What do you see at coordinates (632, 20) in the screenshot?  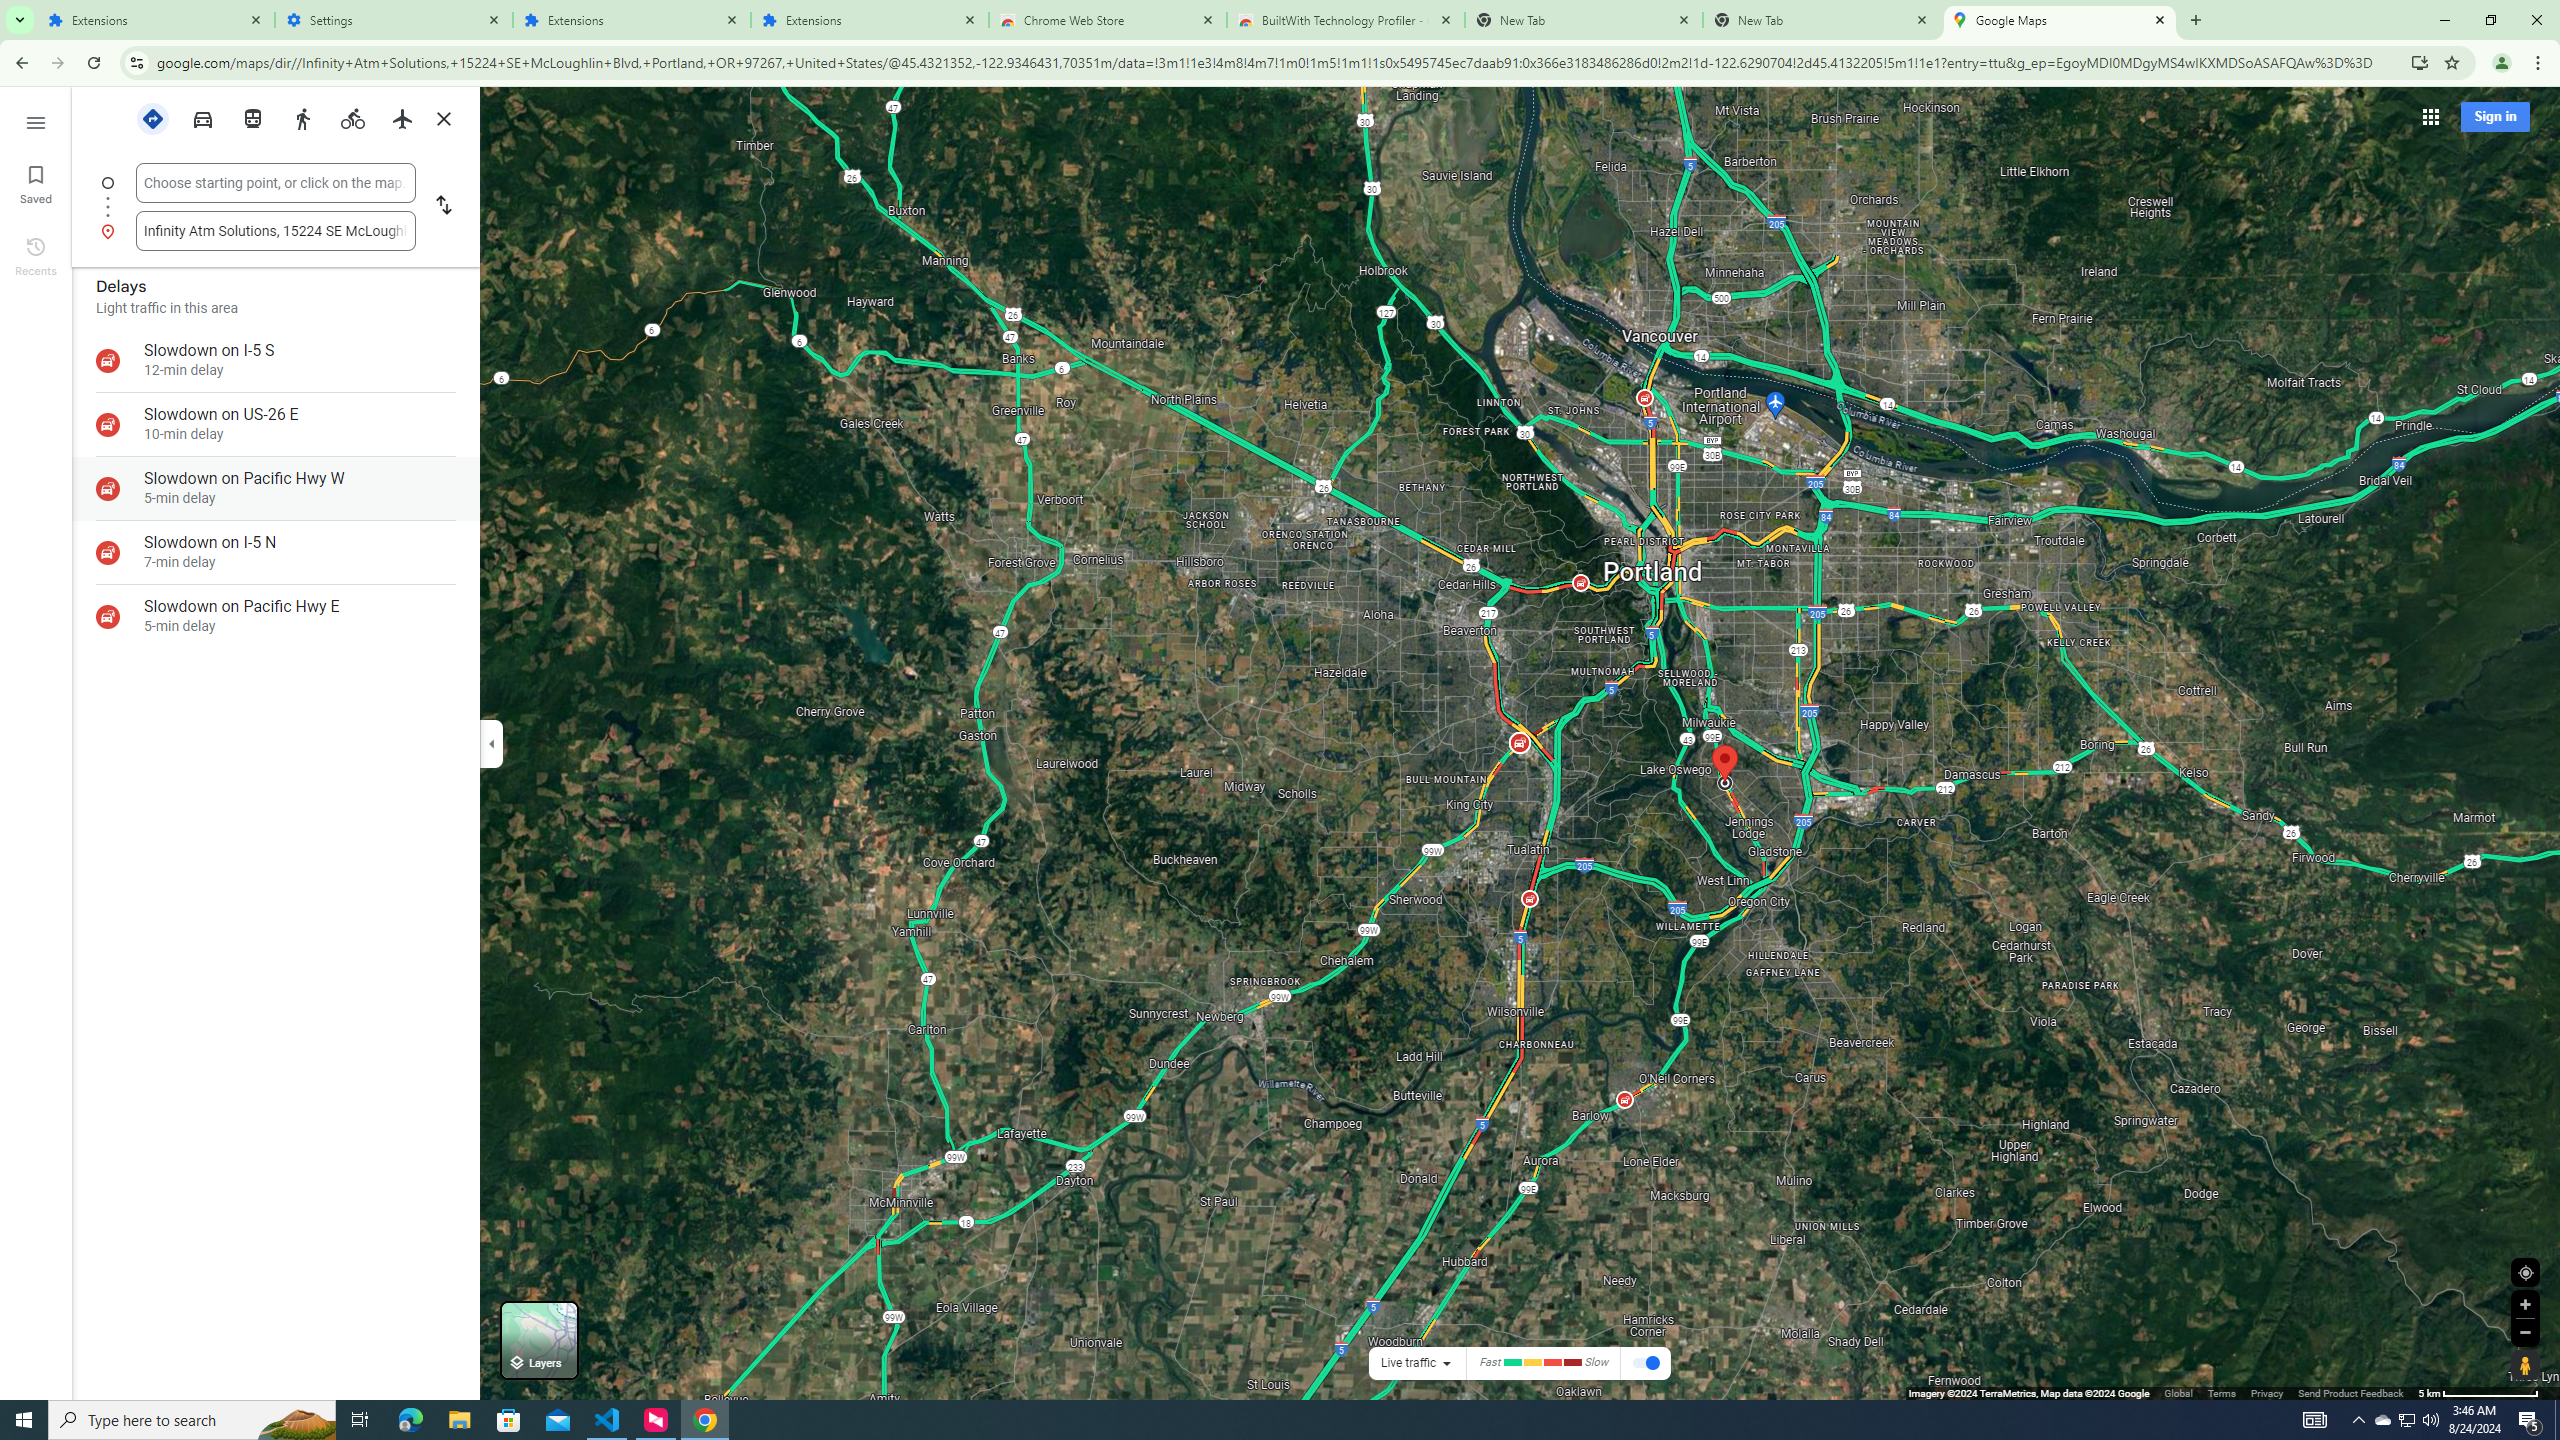 I see `Extensions` at bounding box center [632, 20].